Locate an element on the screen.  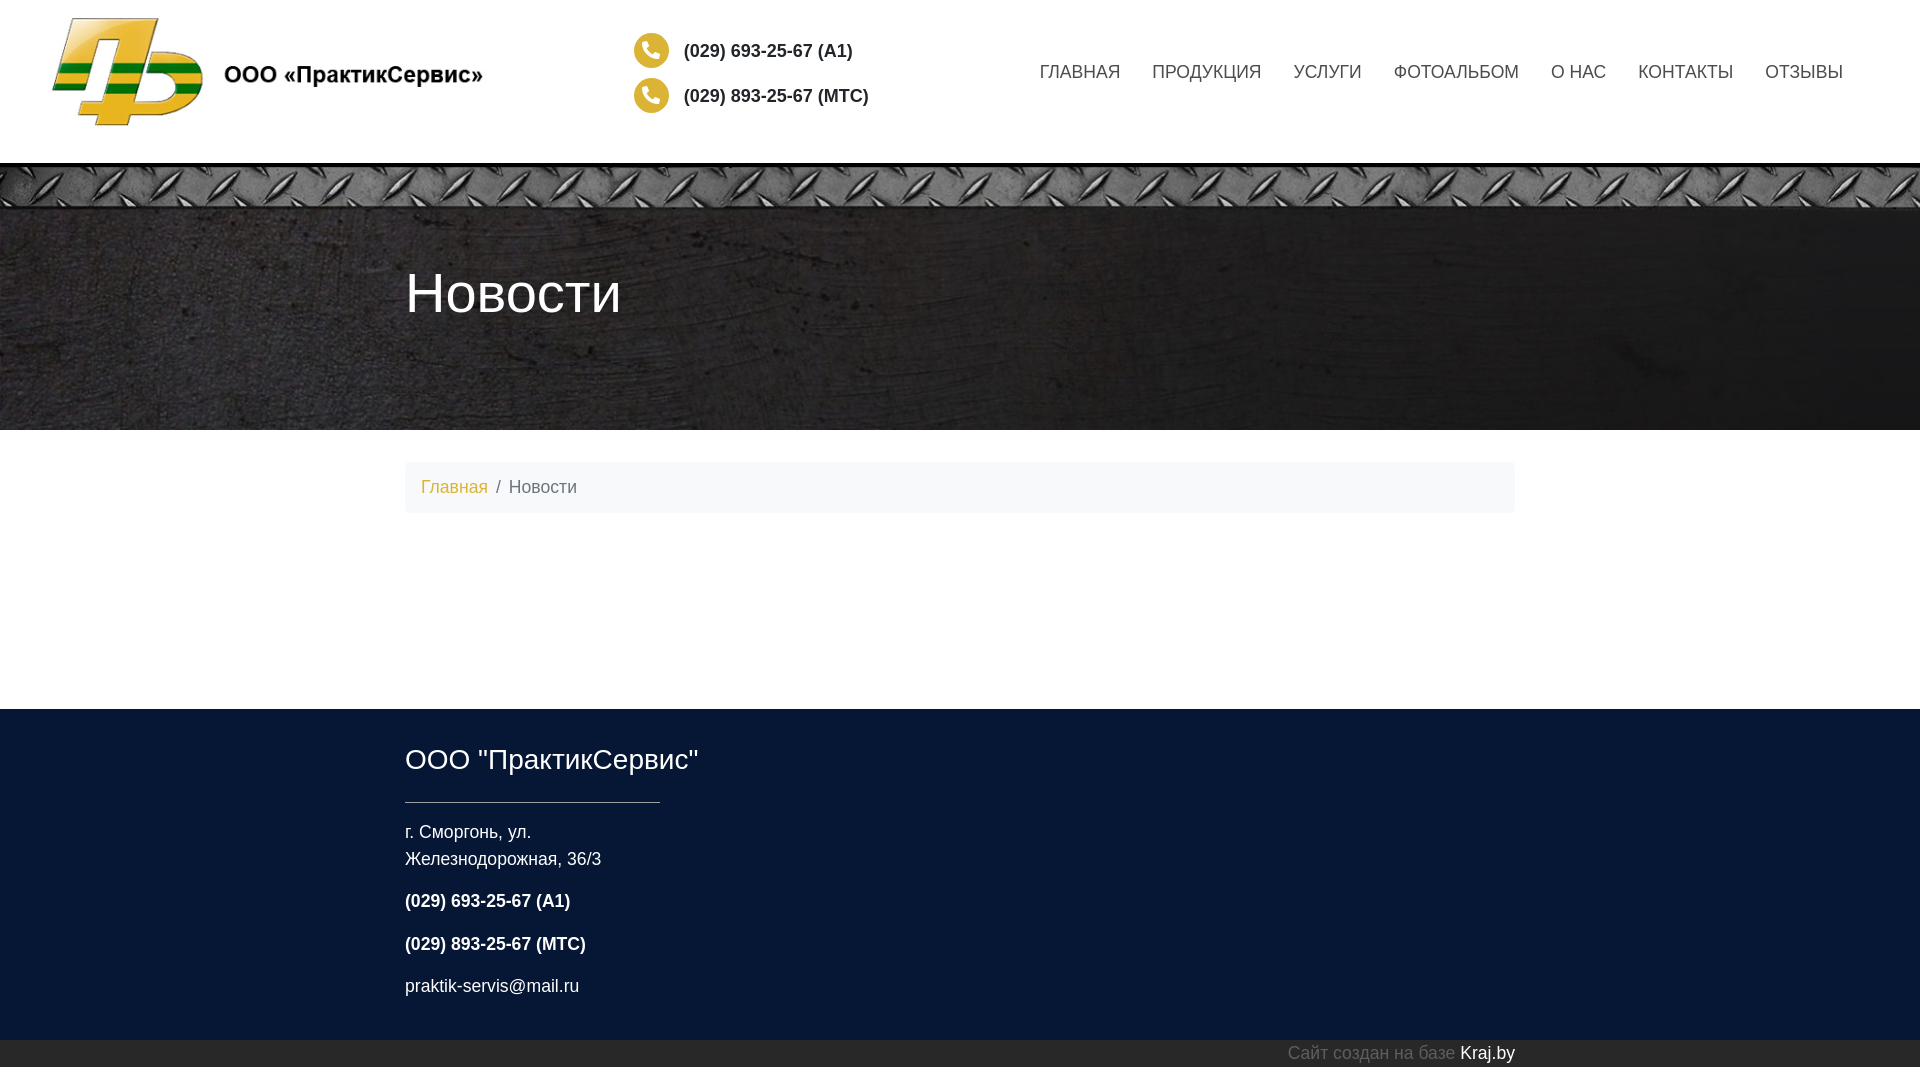
Kraj.by is located at coordinates (1488, 1053).